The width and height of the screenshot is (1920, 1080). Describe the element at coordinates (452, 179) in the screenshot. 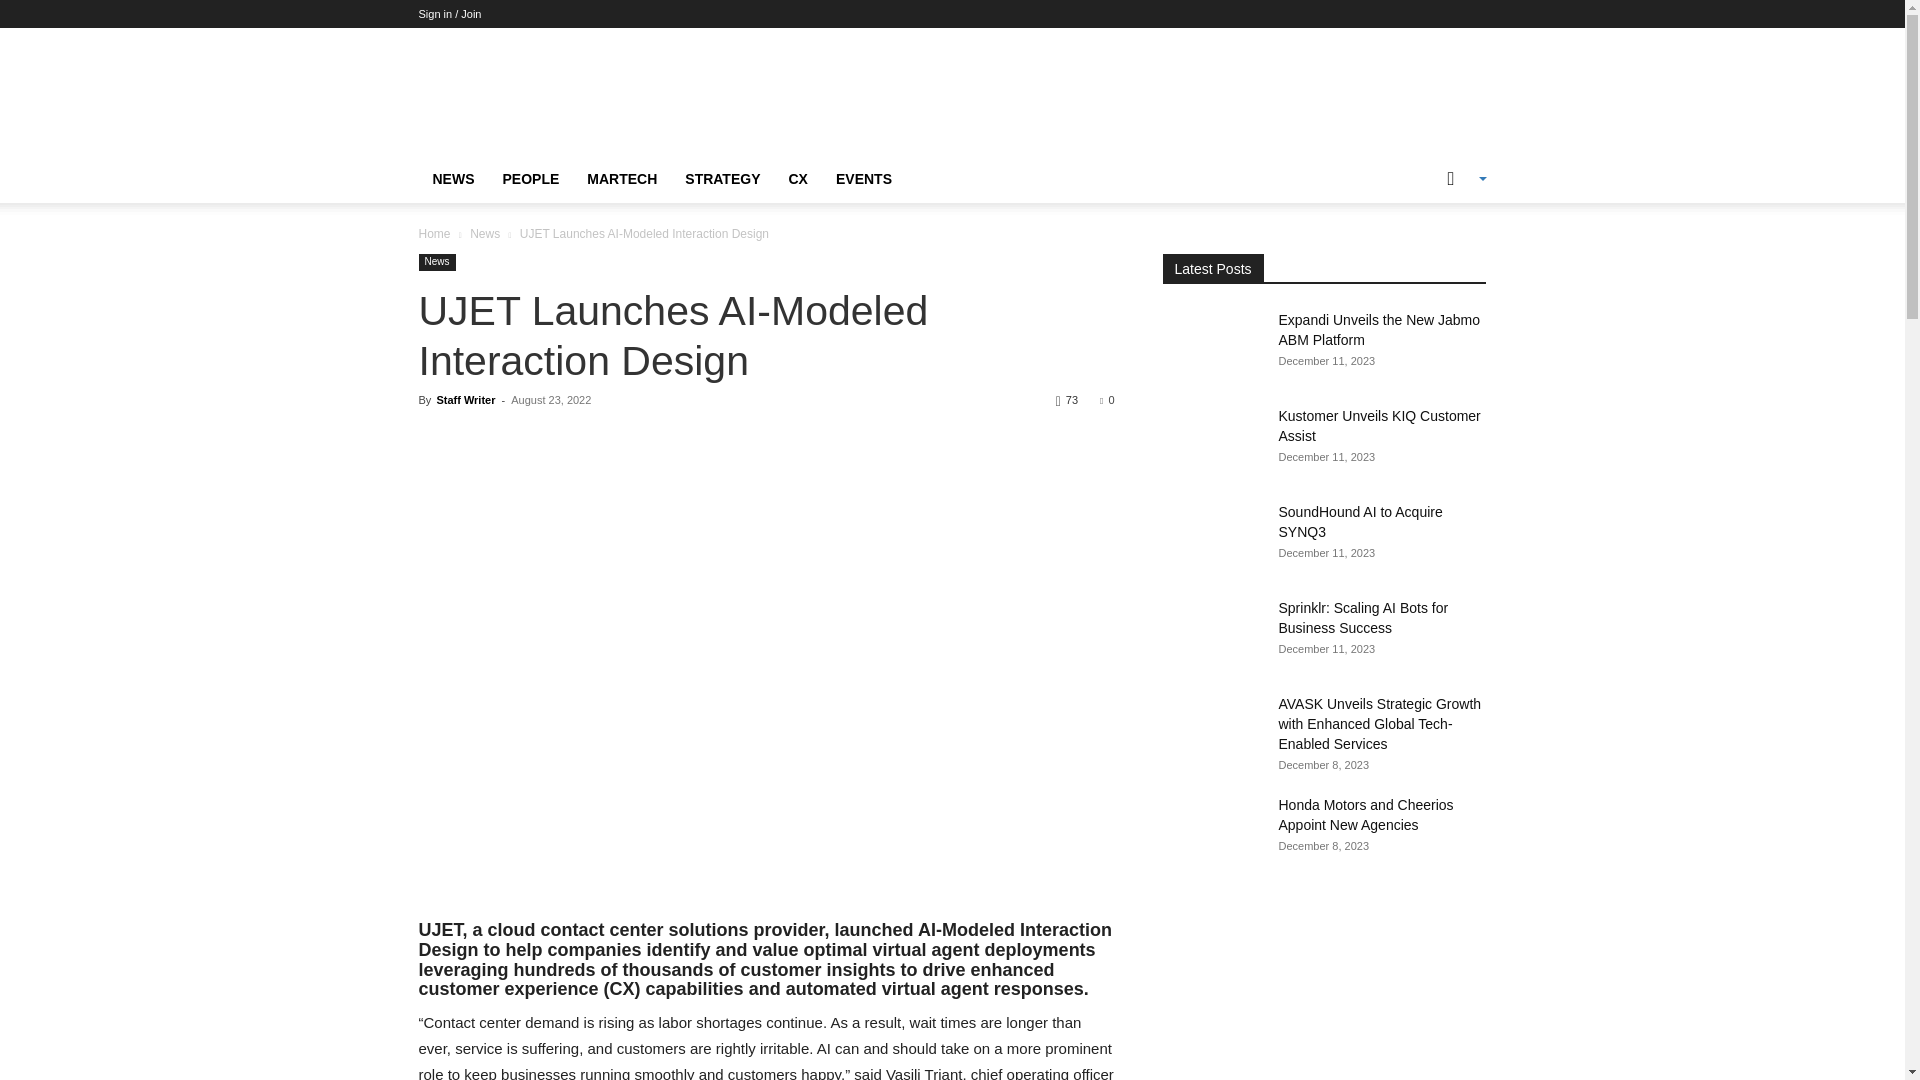

I see `NEWS` at that location.